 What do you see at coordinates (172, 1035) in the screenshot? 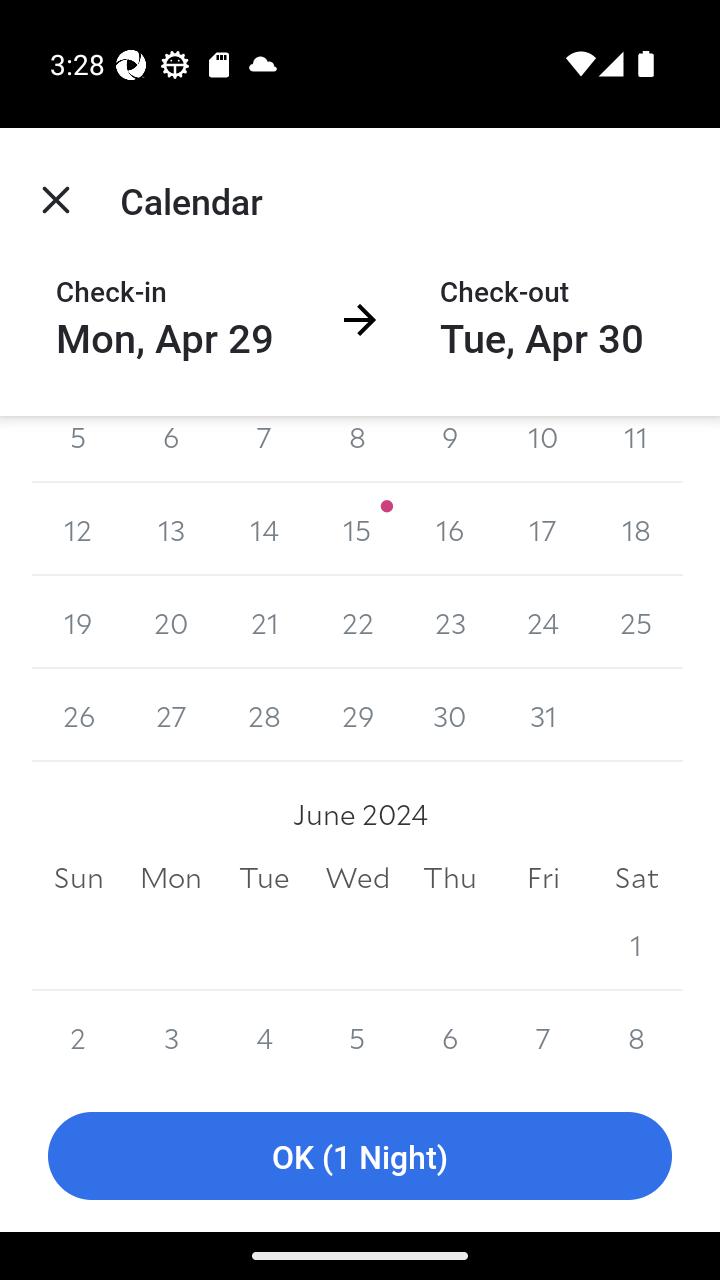
I see `3 3 June 2024` at bounding box center [172, 1035].